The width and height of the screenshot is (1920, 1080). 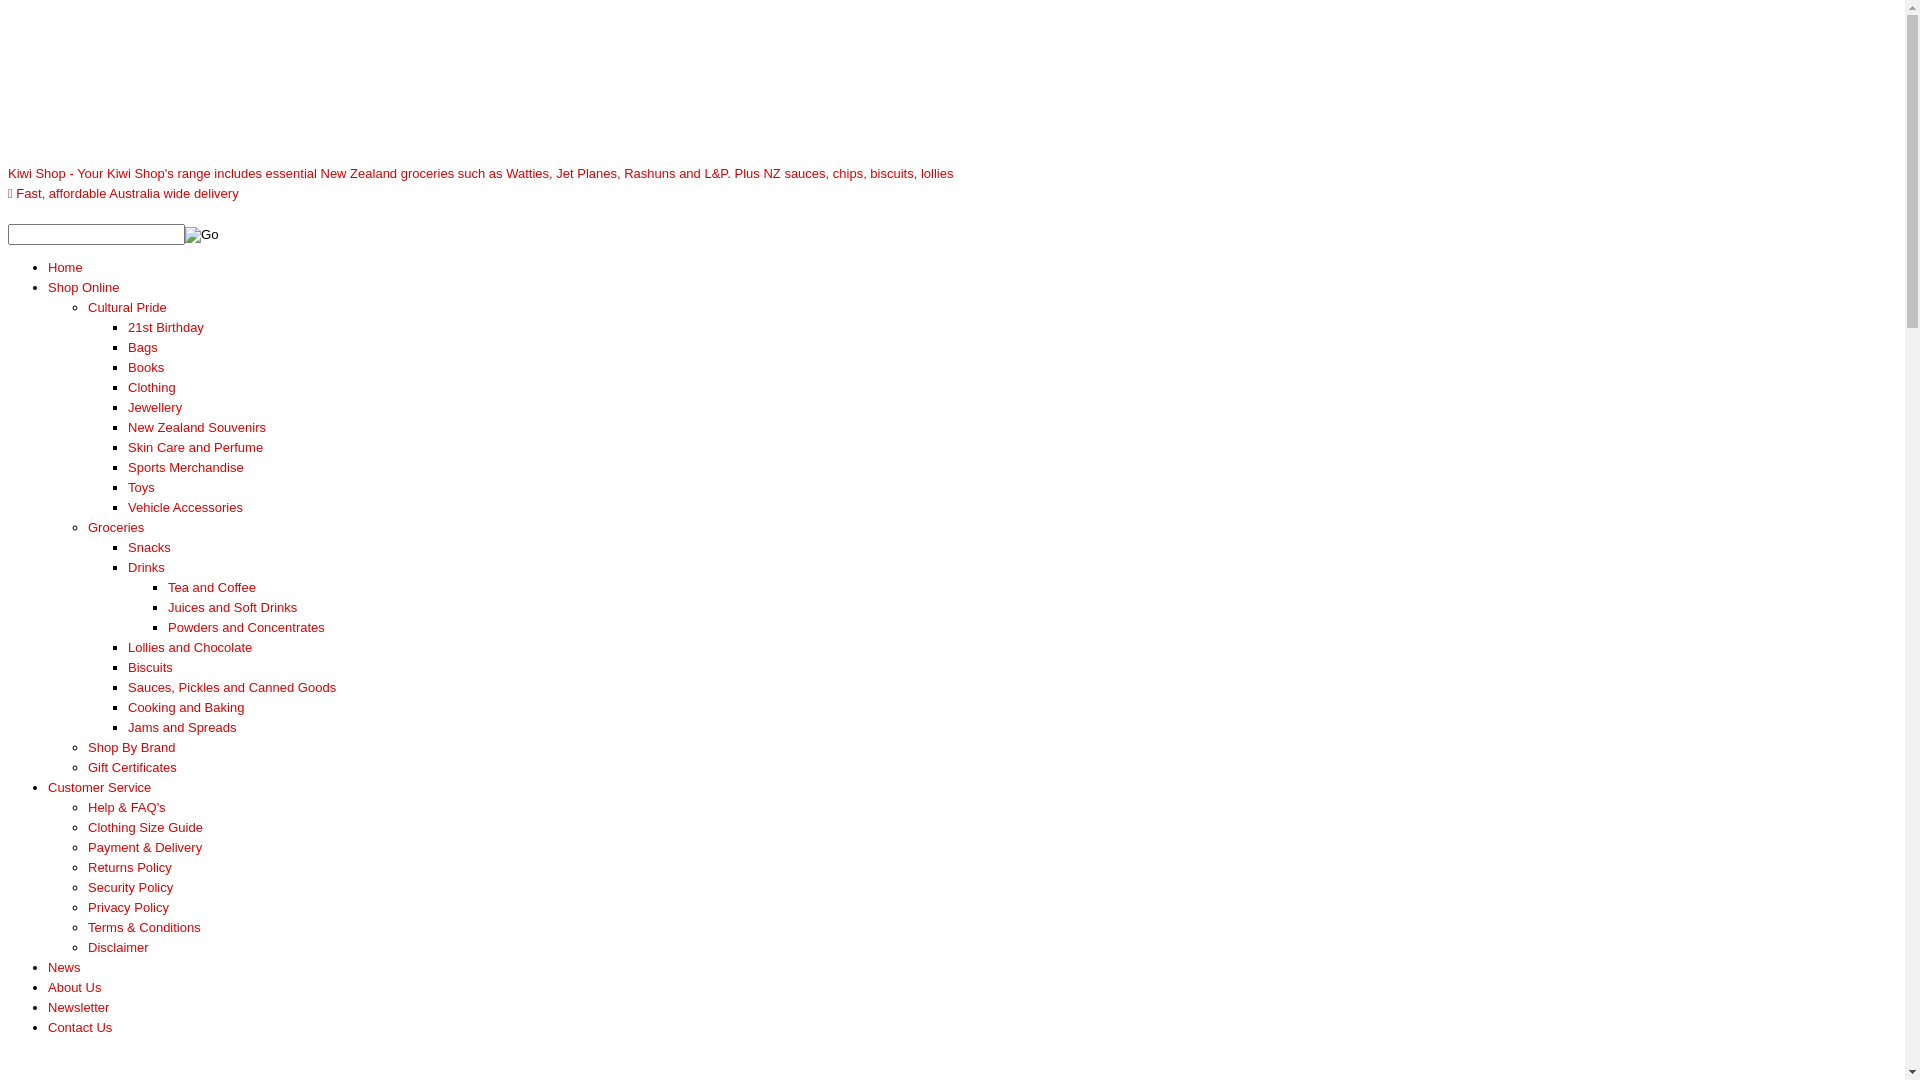 What do you see at coordinates (186, 708) in the screenshot?
I see `Cooking and Baking` at bounding box center [186, 708].